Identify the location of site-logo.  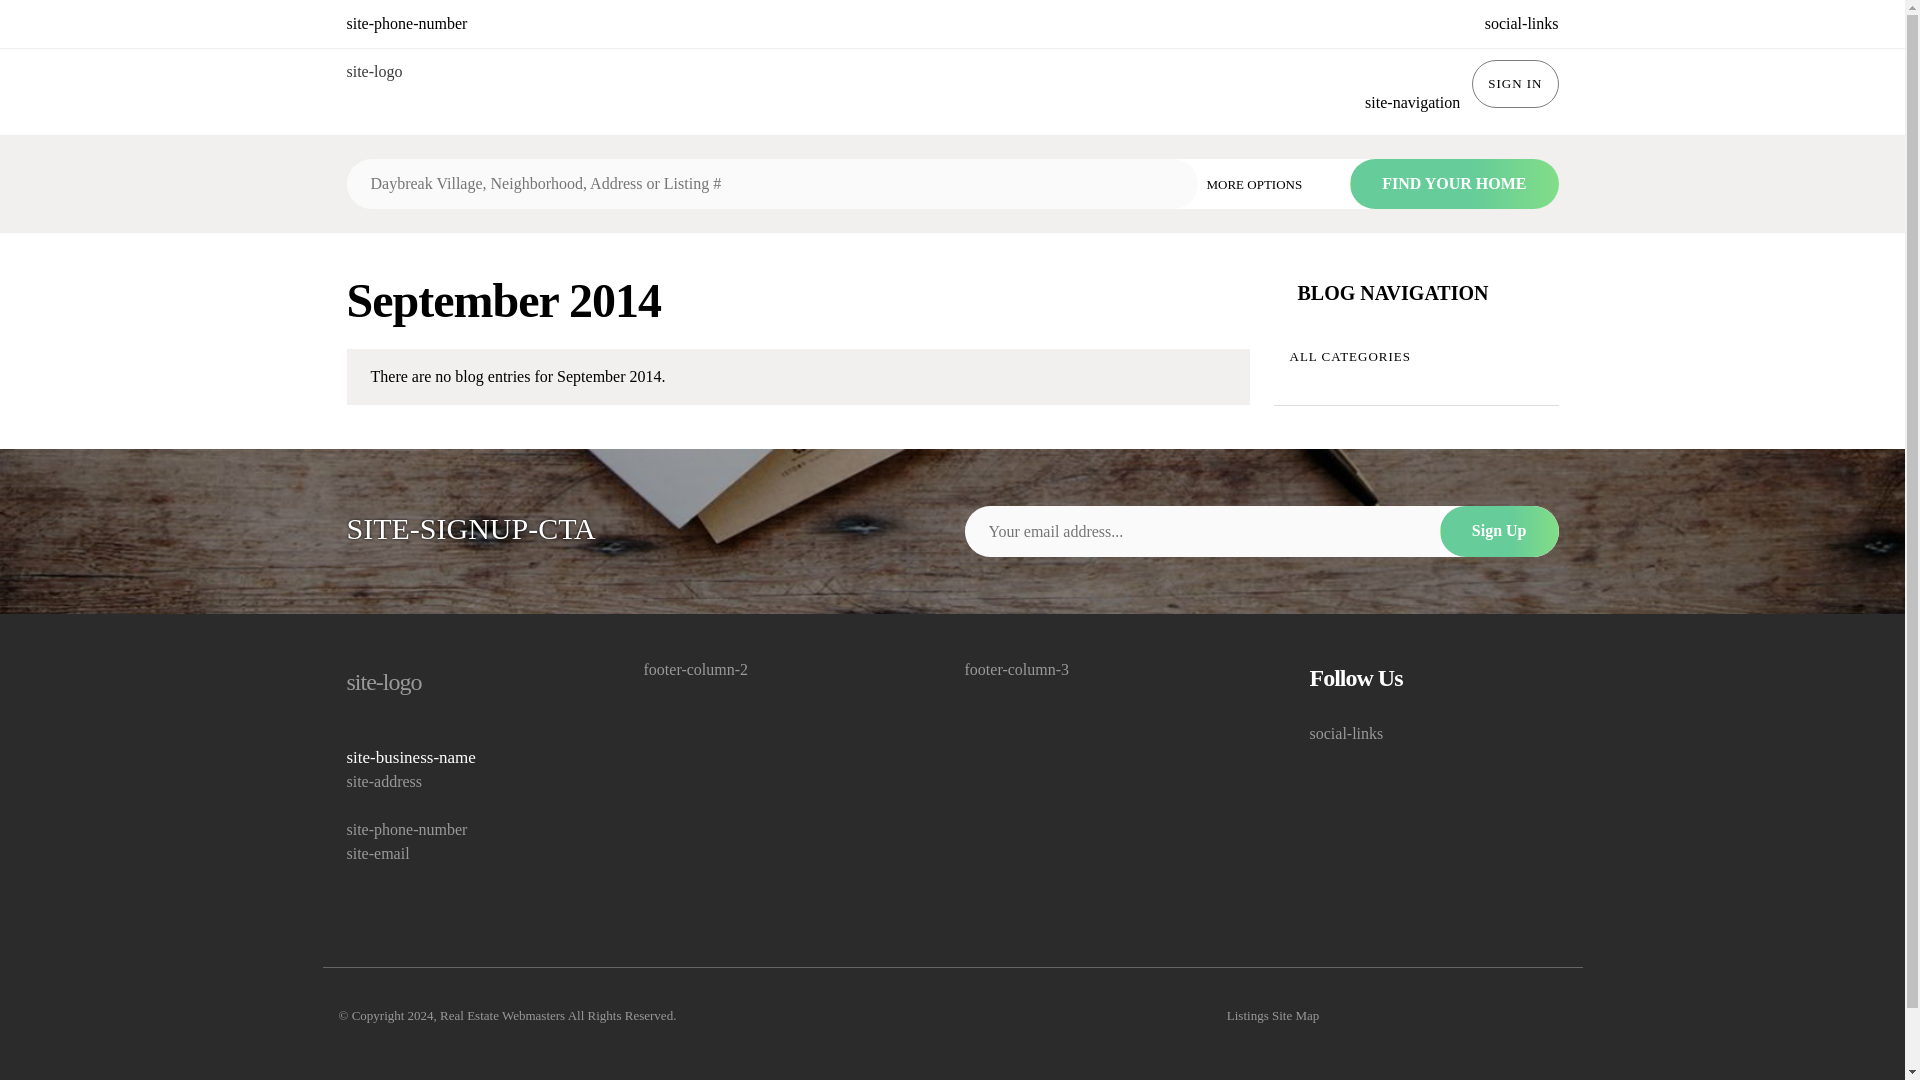
(373, 72).